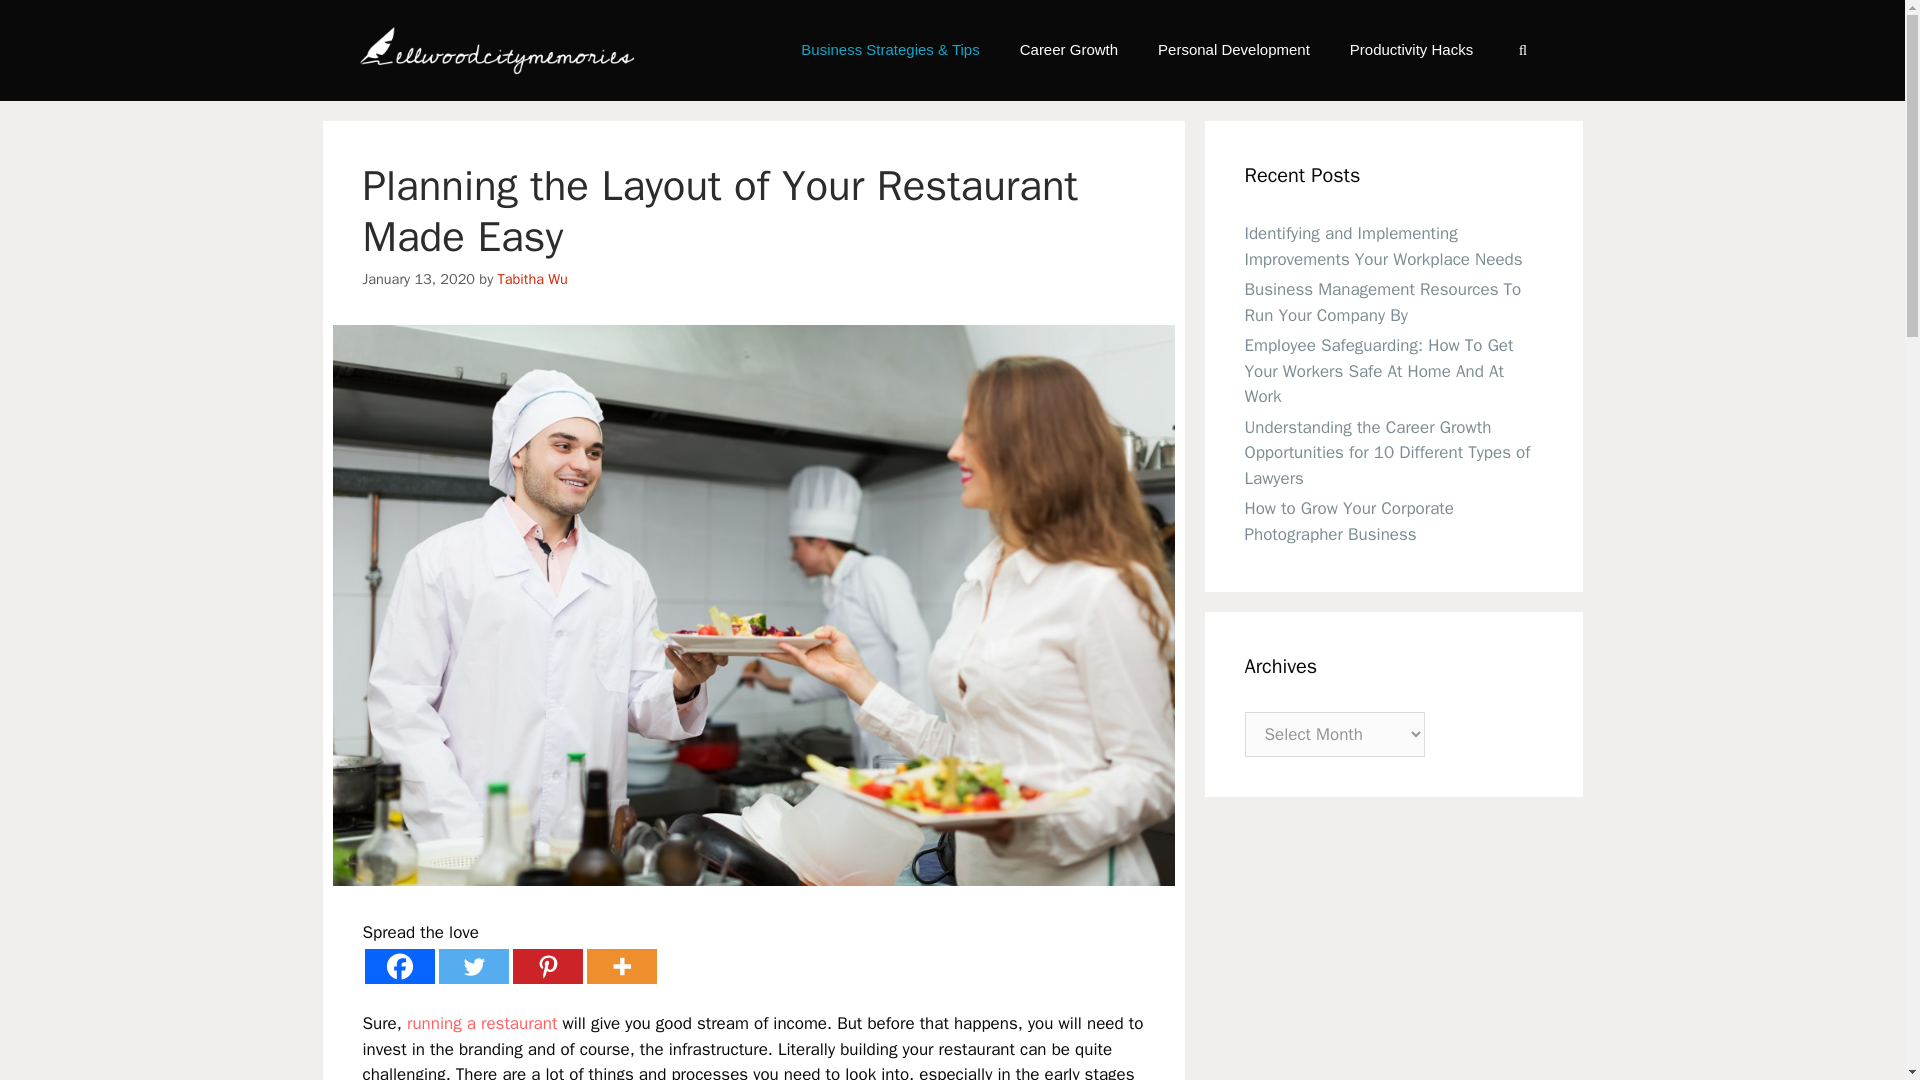 The width and height of the screenshot is (1920, 1080). I want to click on How to Grow Your Corporate Photographer Business, so click(1348, 521).